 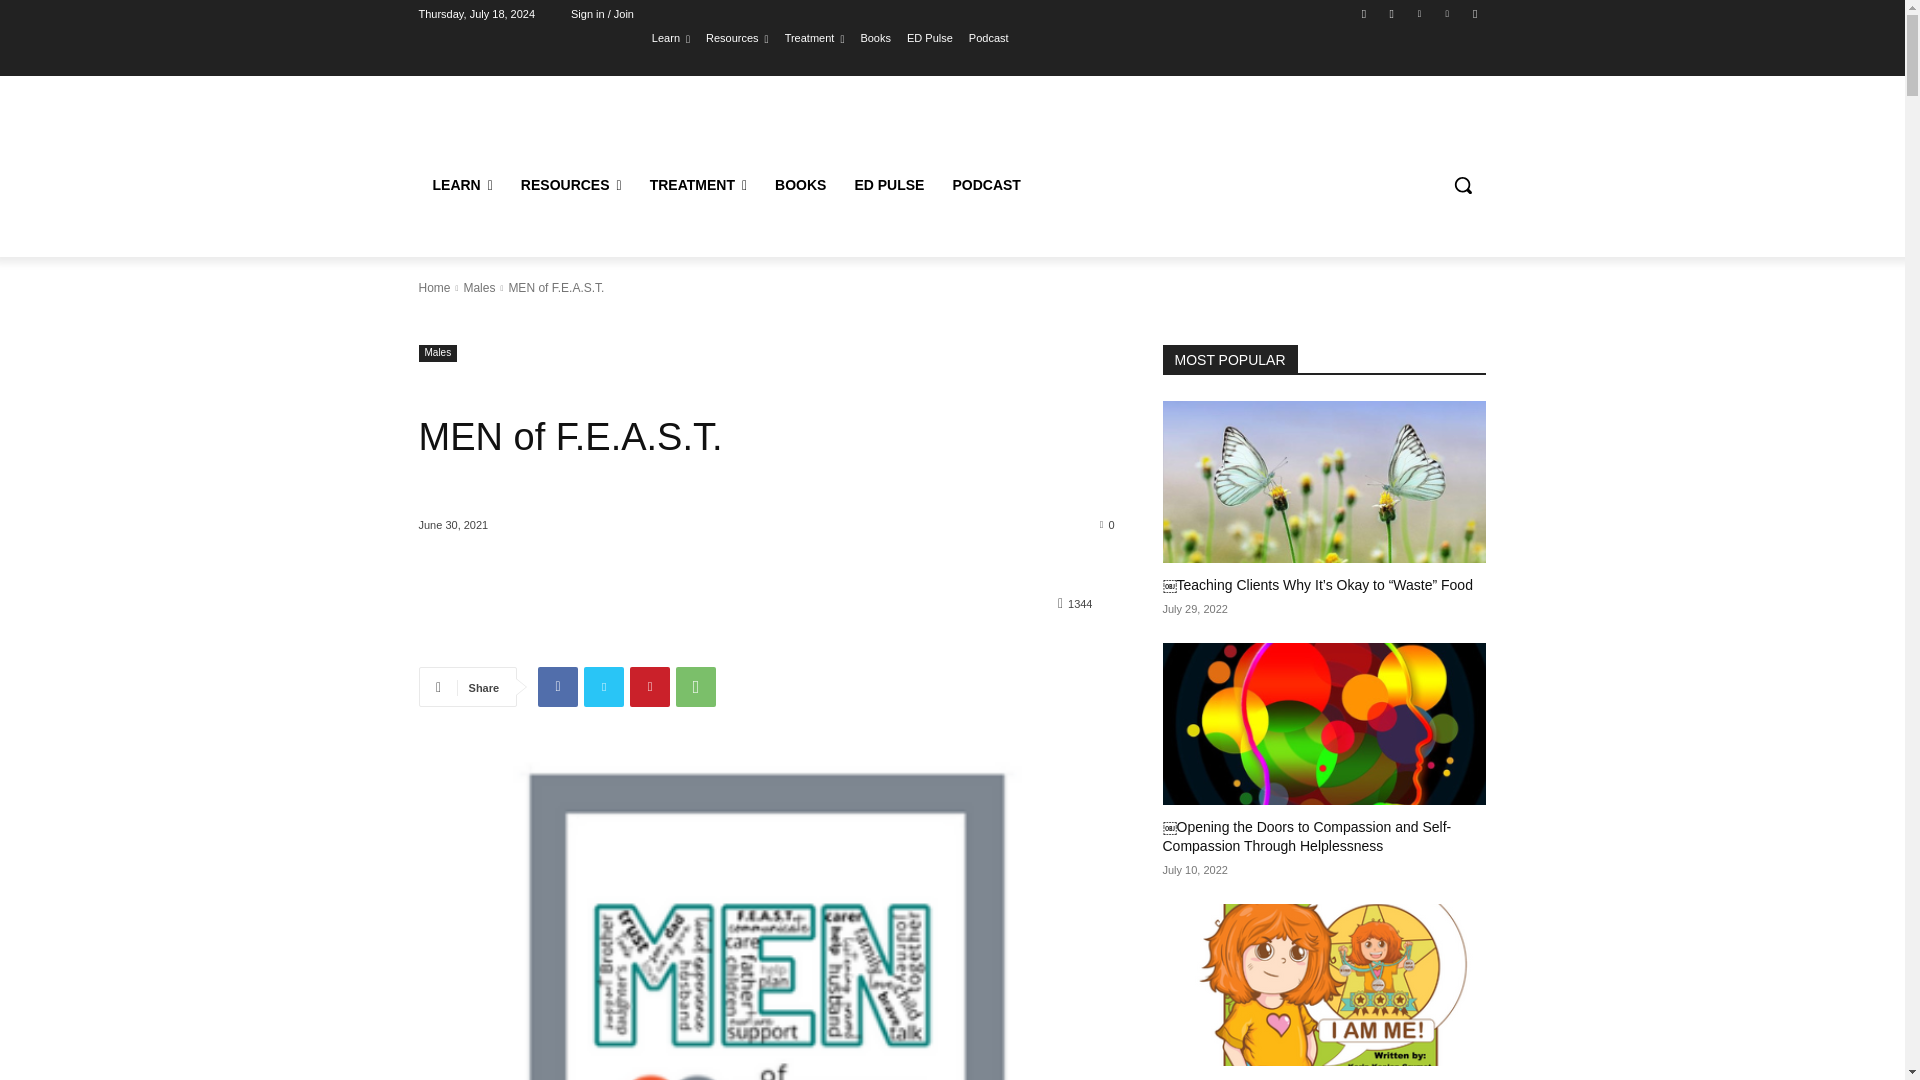 What do you see at coordinates (1448, 13) in the screenshot?
I see `Vimeo` at bounding box center [1448, 13].